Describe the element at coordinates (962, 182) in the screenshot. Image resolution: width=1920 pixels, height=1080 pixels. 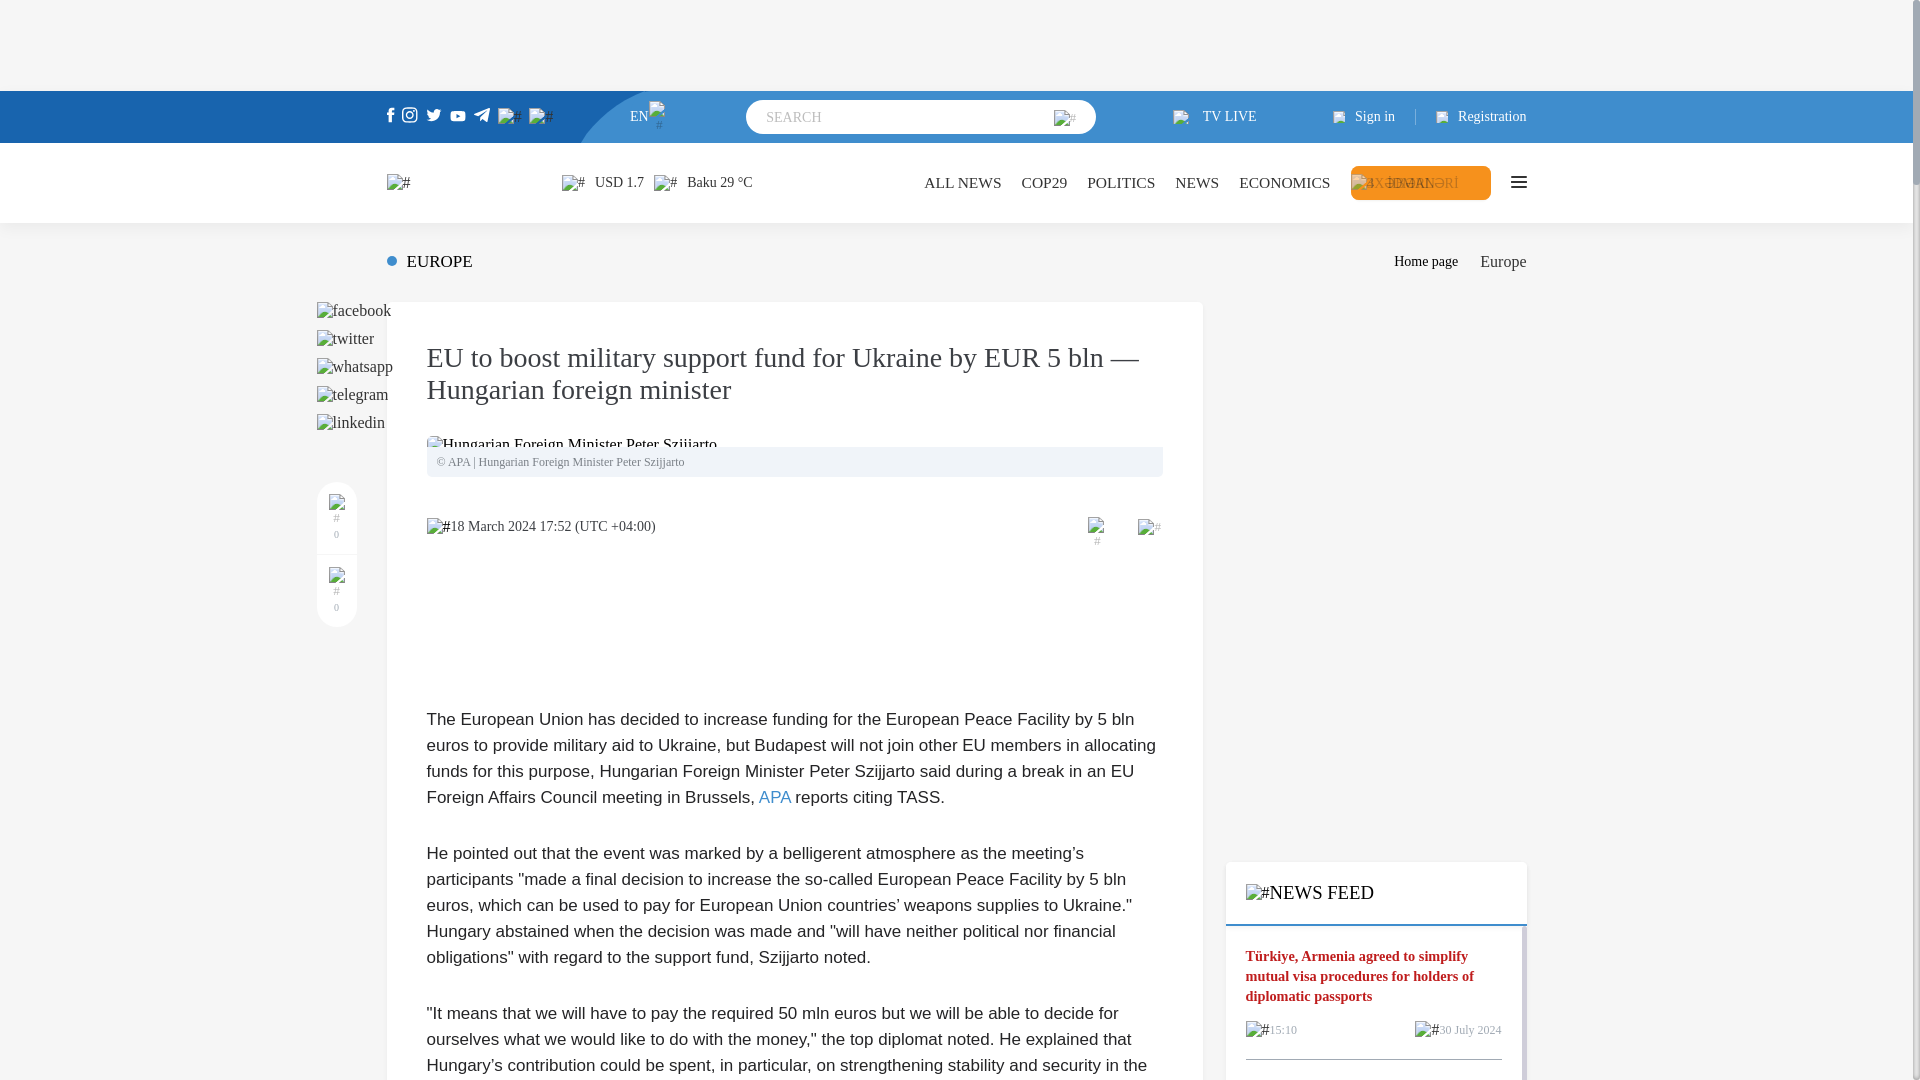
I see `ALL NEWS` at that location.